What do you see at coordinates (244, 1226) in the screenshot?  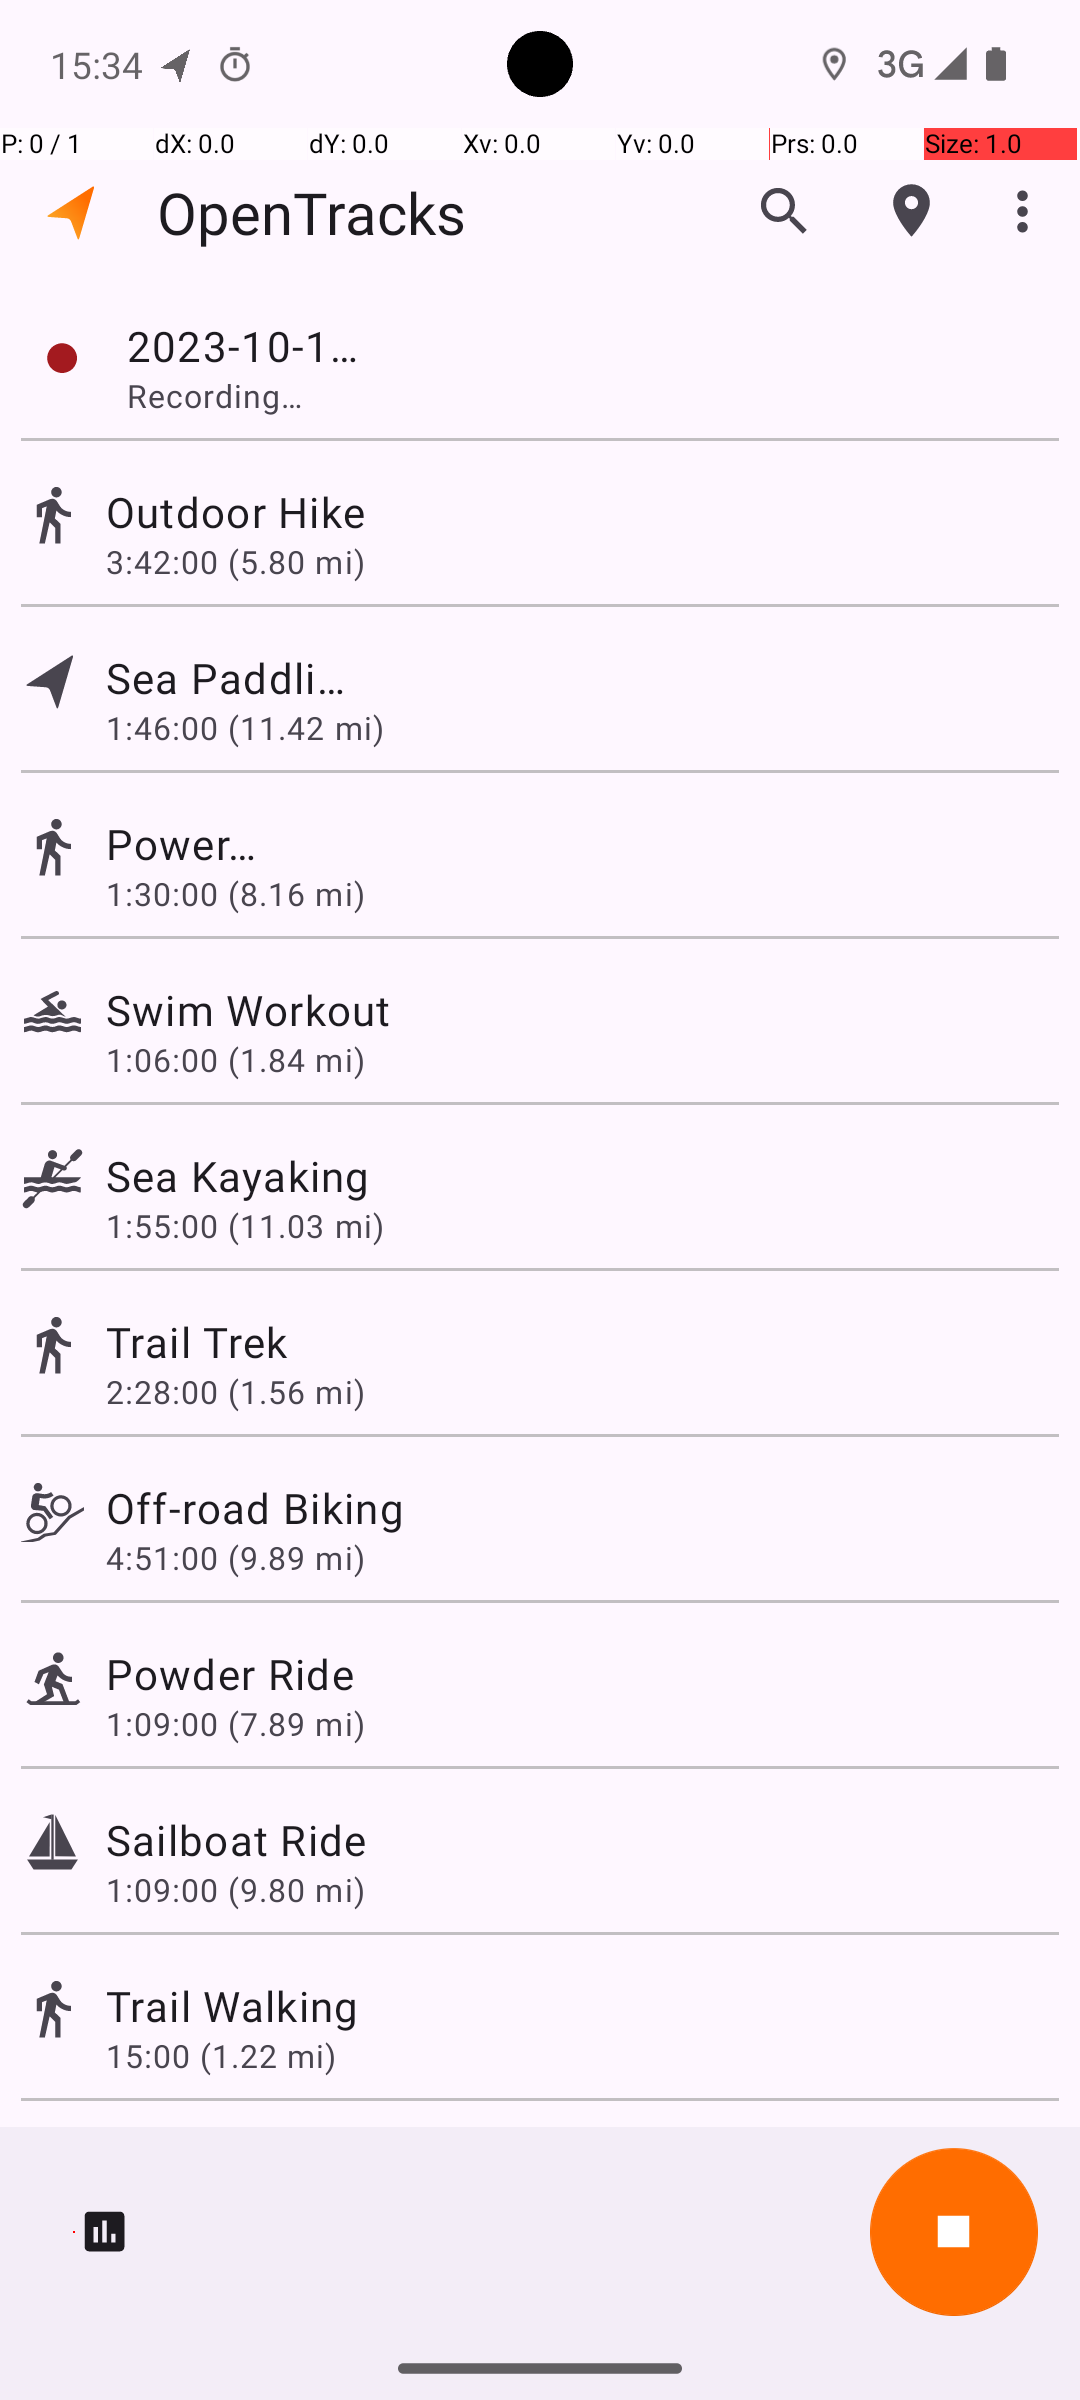 I see `1:55:00 (11.03 mi)` at bounding box center [244, 1226].